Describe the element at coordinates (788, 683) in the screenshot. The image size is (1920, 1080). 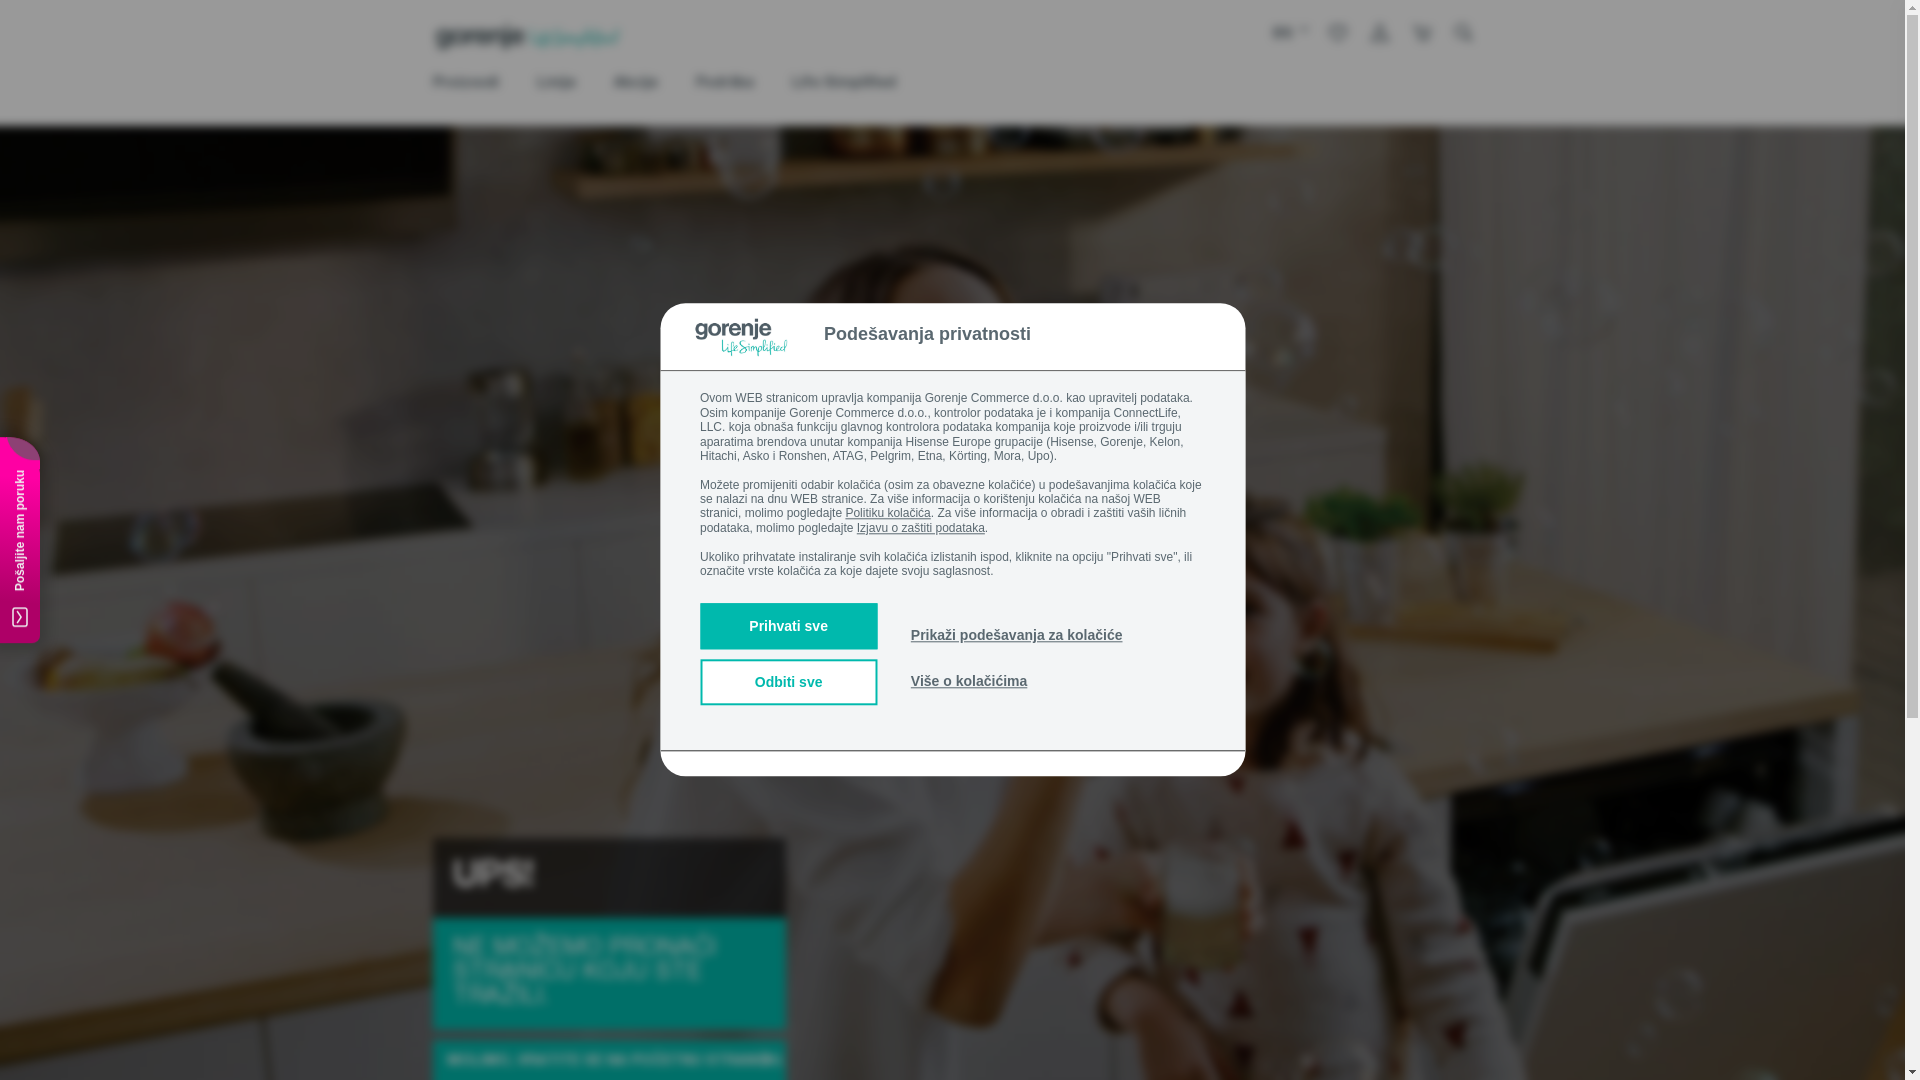
I see `Odbiti sve` at that location.